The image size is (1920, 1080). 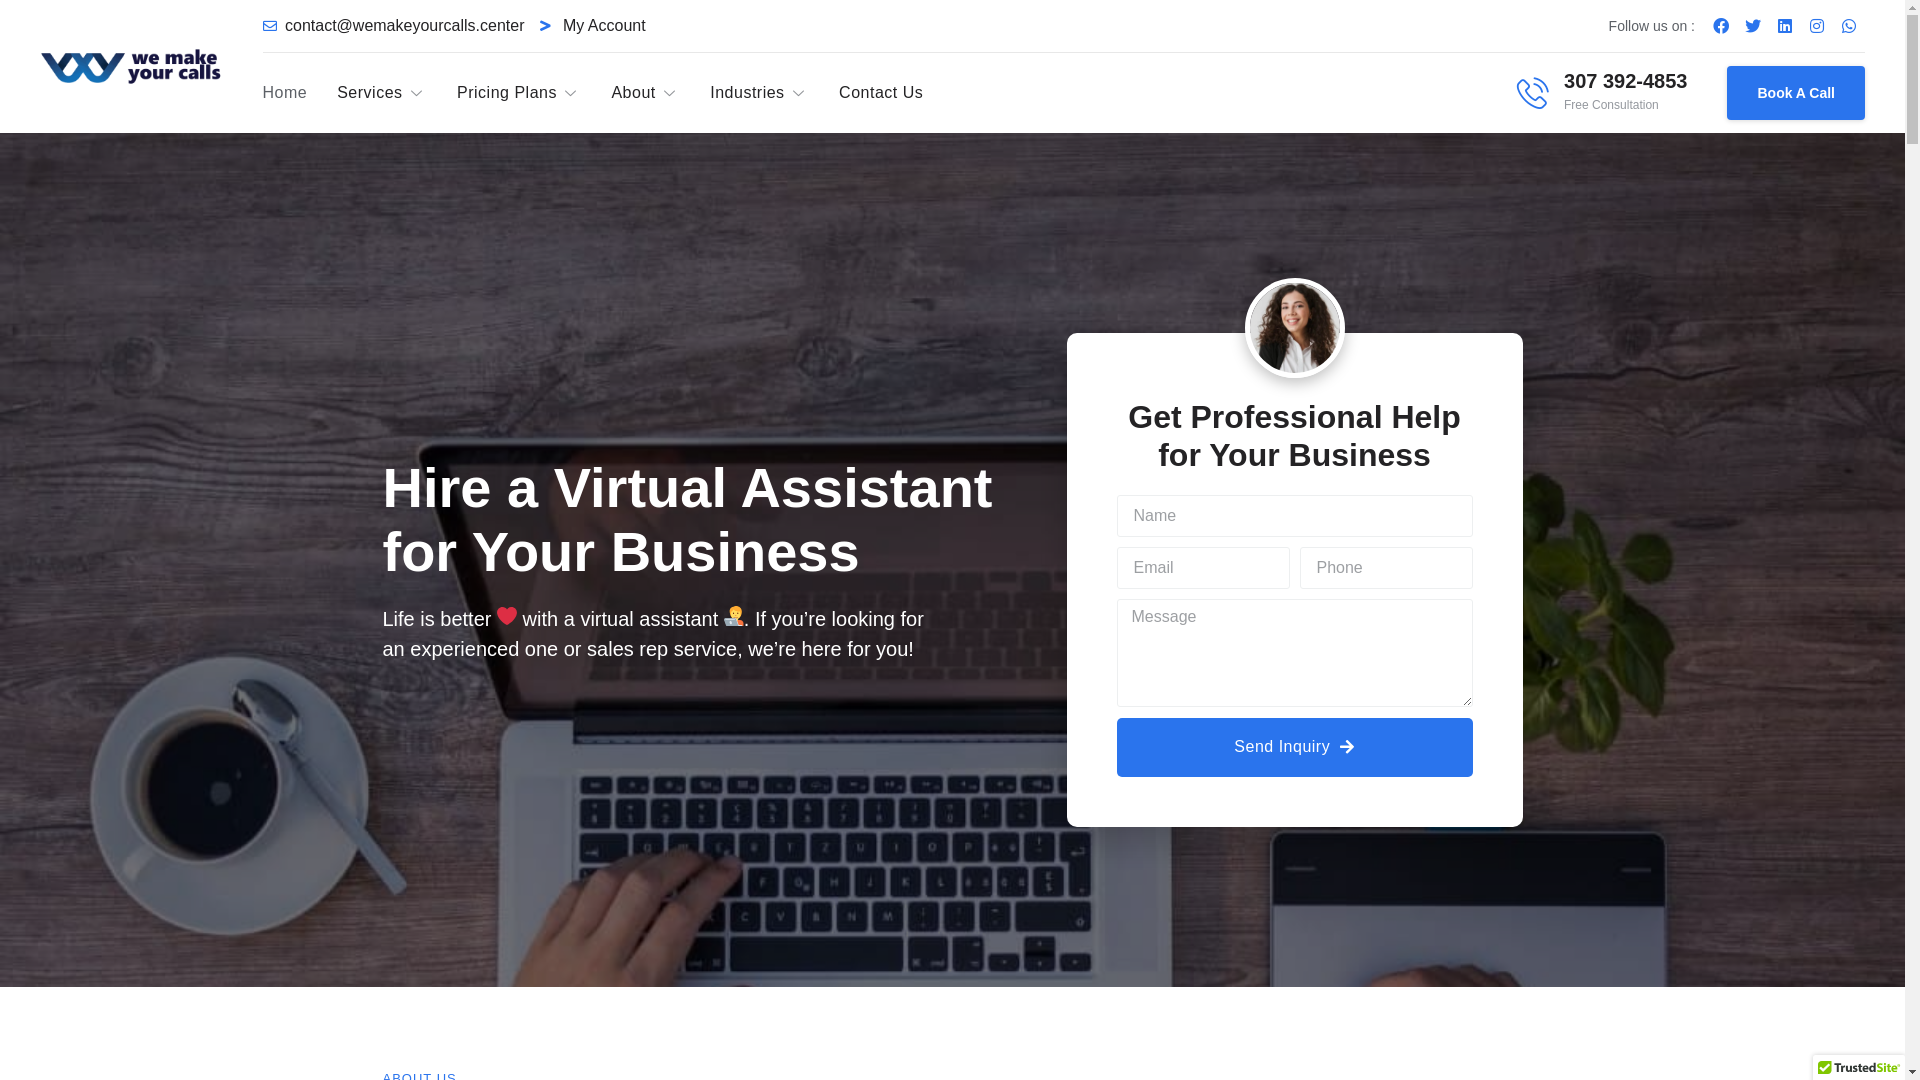 I want to click on My Account, so click(x=592, y=26).